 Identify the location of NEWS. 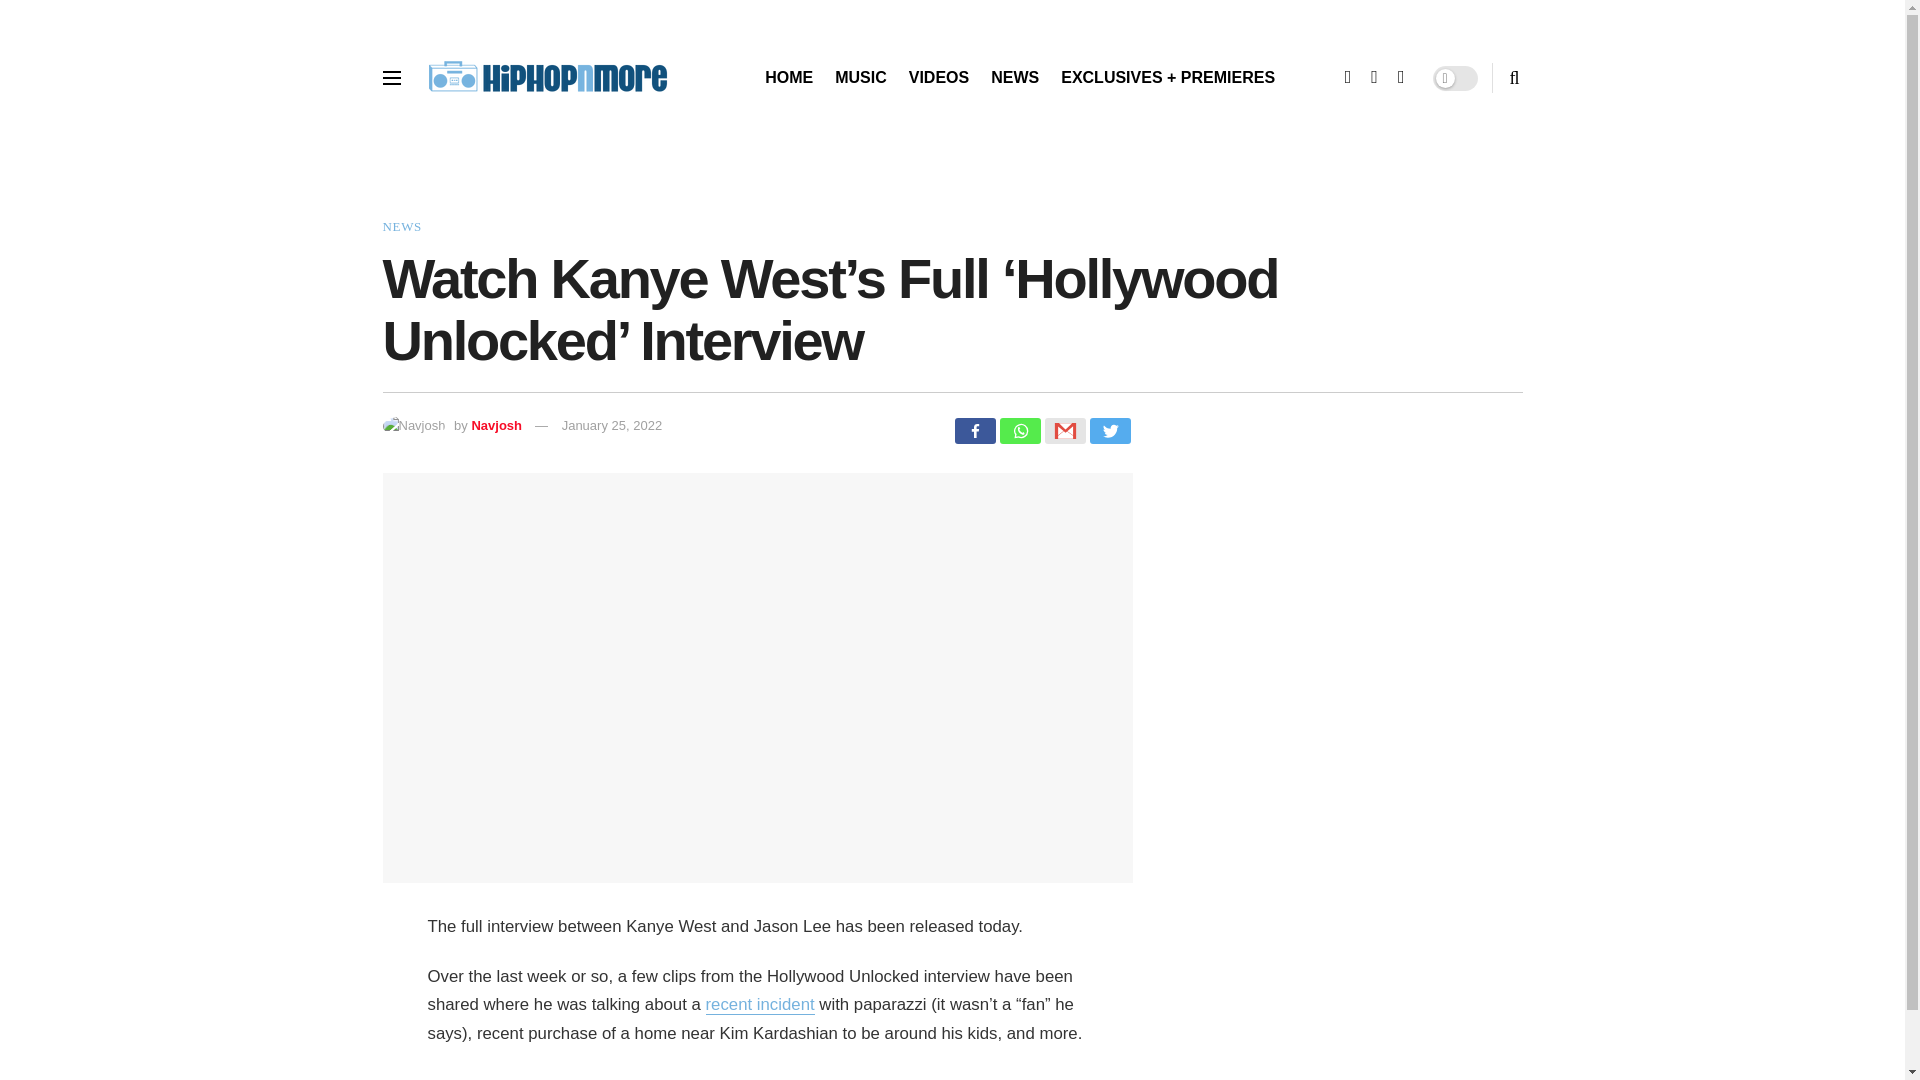
(401, 226).